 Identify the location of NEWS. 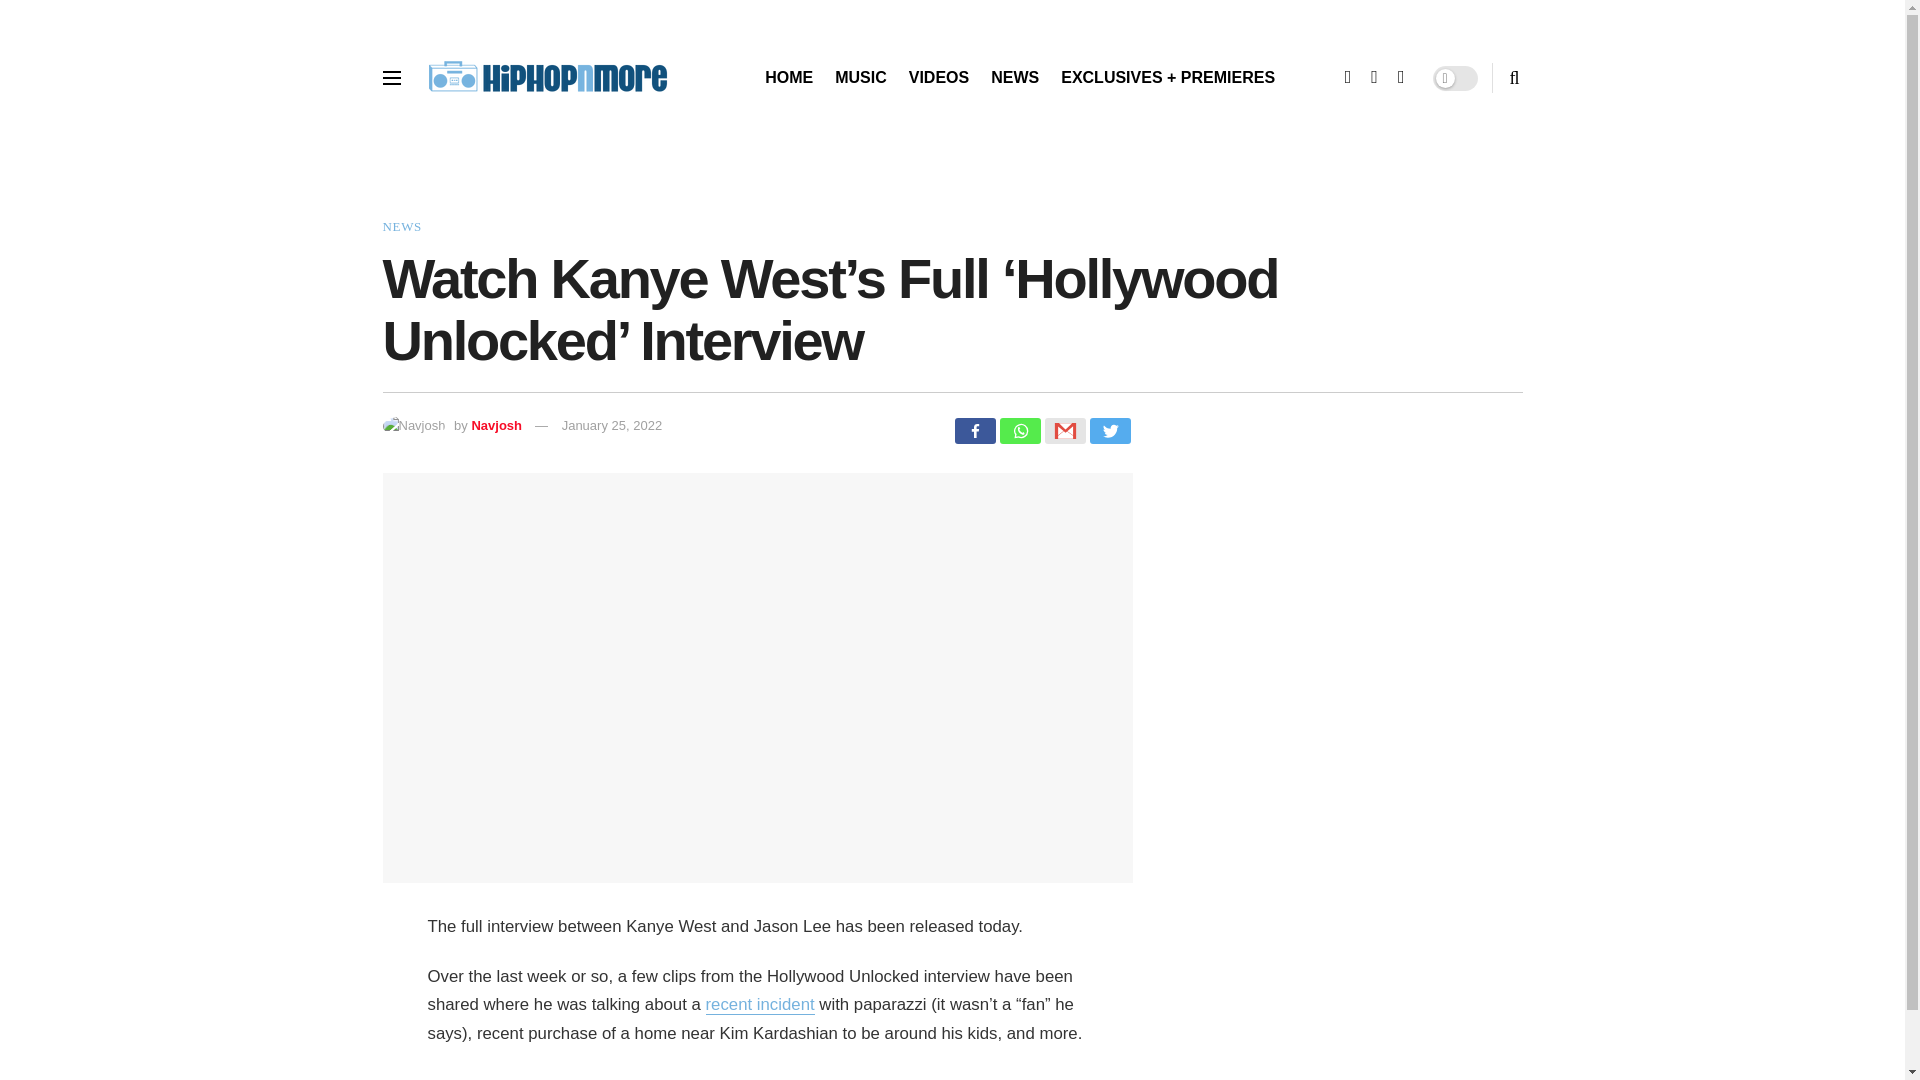
(401, 226).